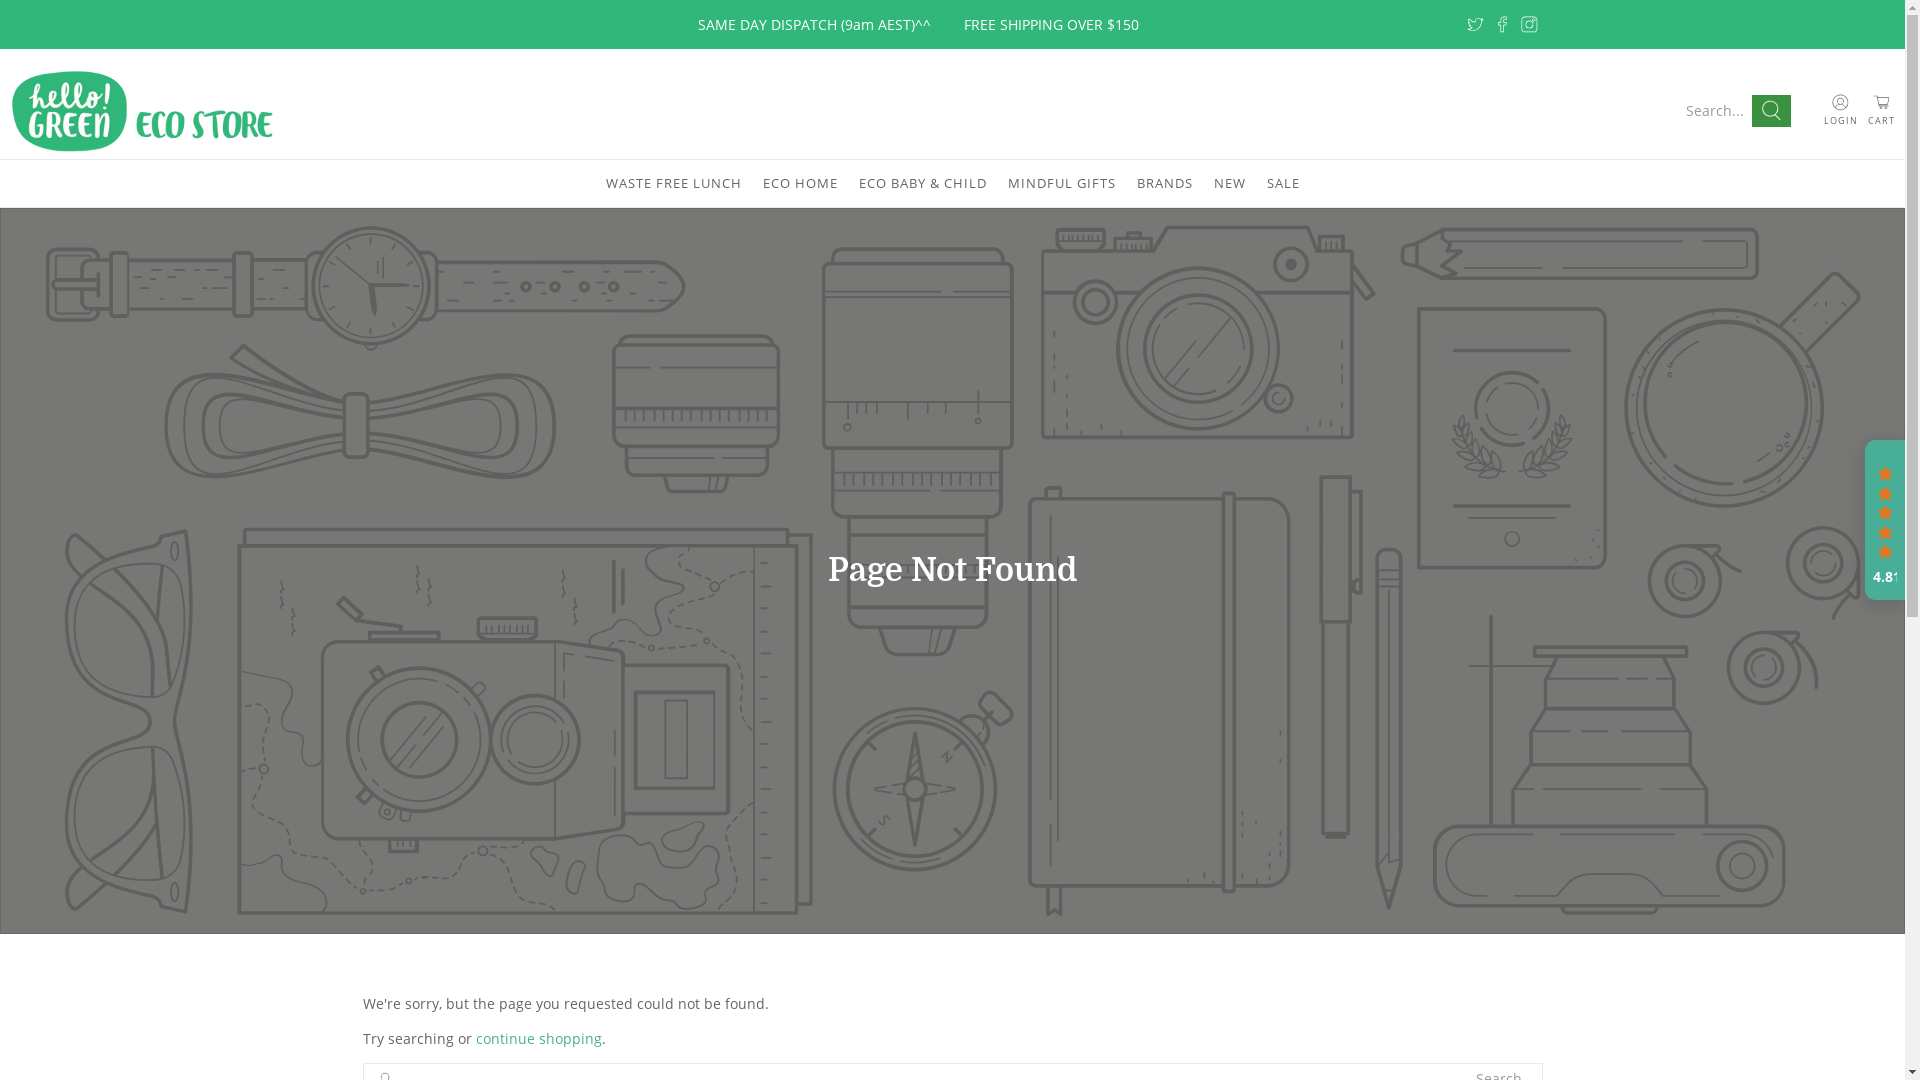  What do you see at coordinates (800, 184) in the screenshot?
I see `ECO HOME` at bounding box center [800, 184].